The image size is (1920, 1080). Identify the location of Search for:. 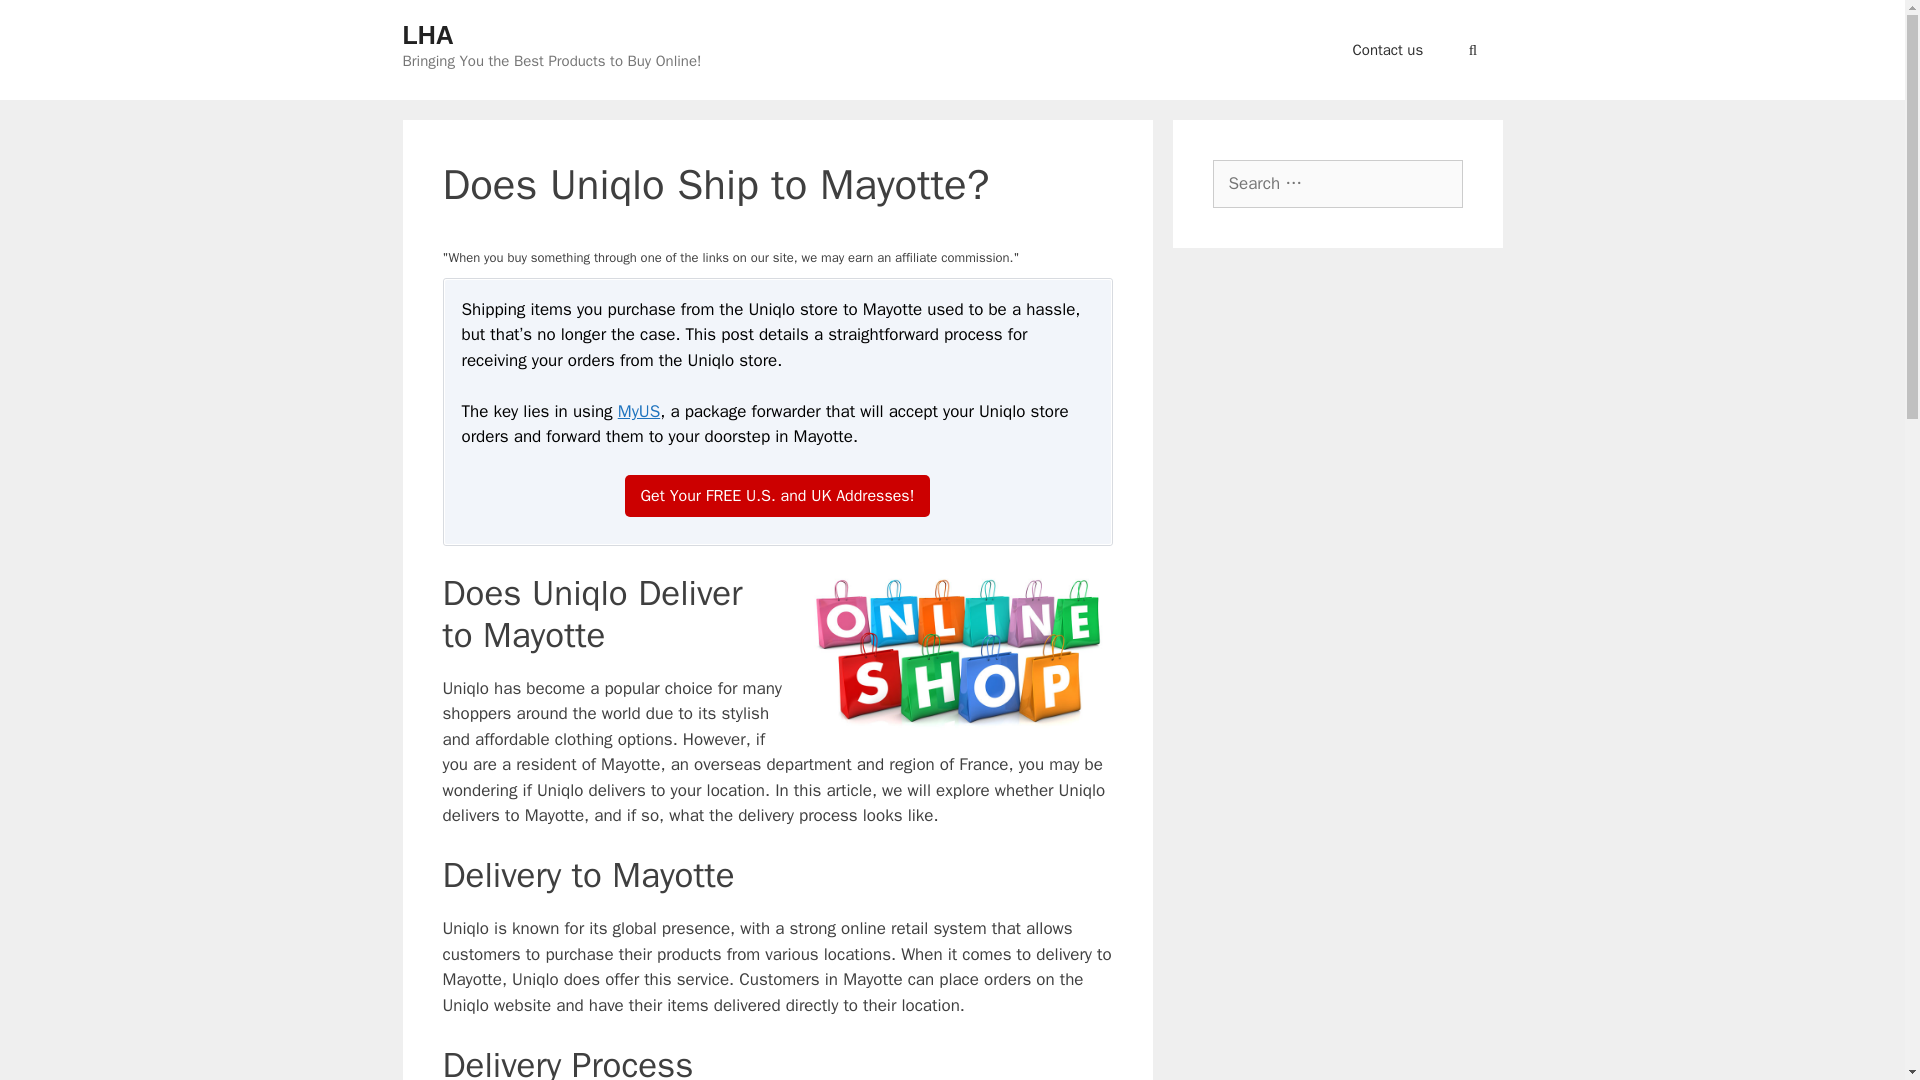
(1336, 184).